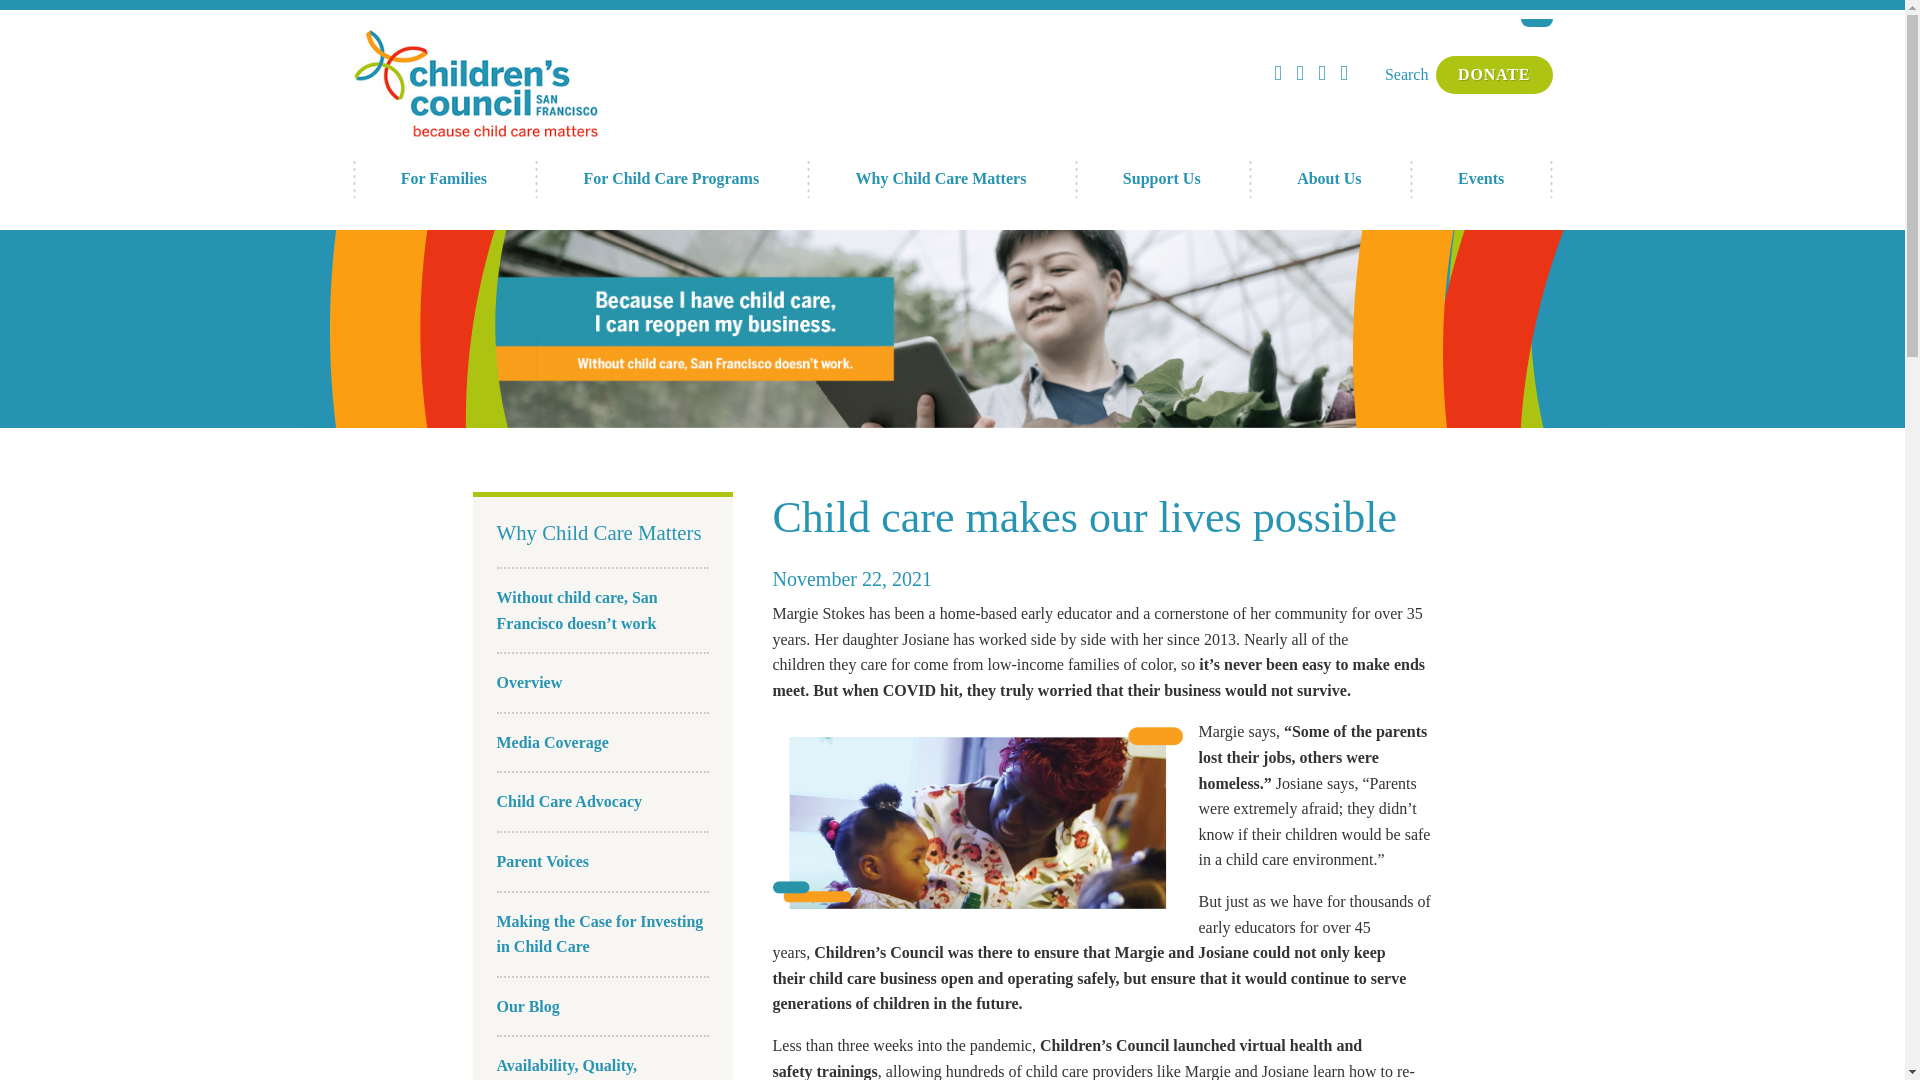  Describe the element at coordinates (1794, 1044) in the screenshot. I see `Opens a widget where you can find more information` at that location.